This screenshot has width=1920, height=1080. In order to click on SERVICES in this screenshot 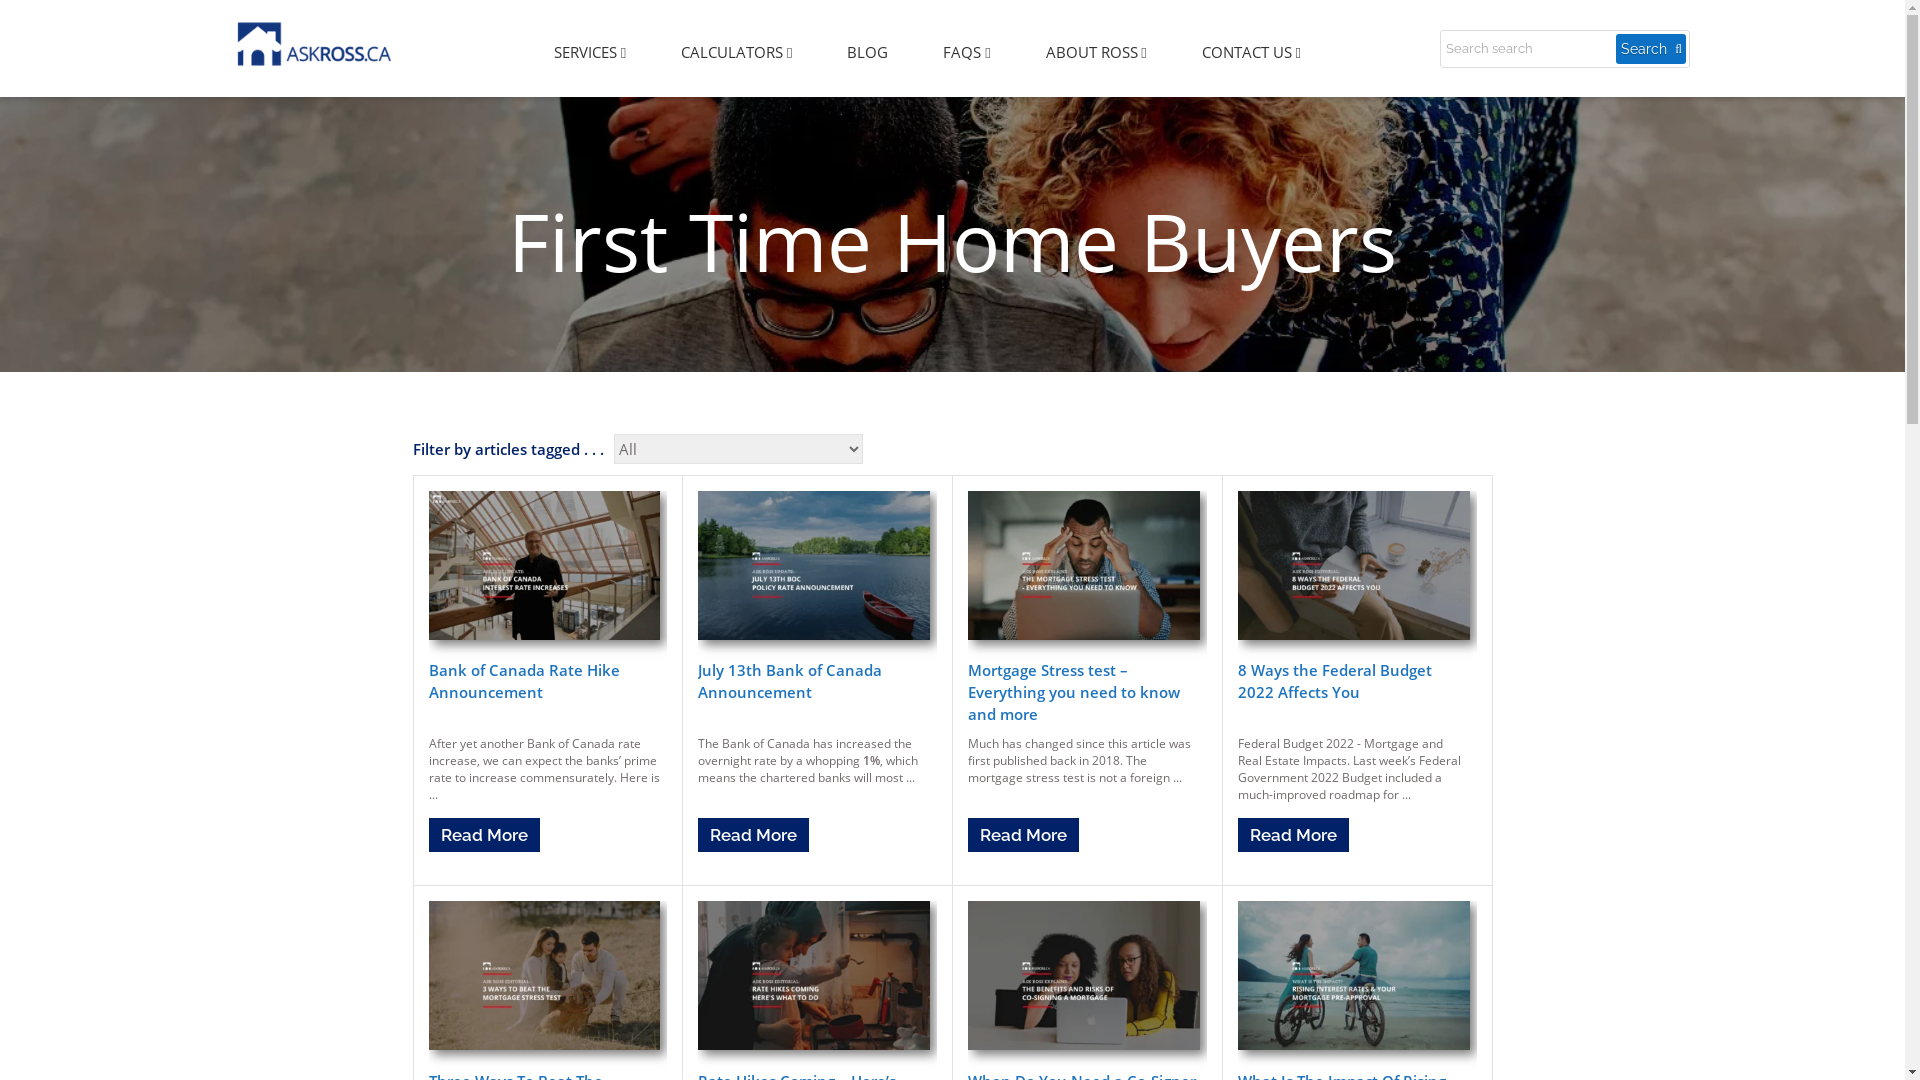, I will do `click(590, 53)`.